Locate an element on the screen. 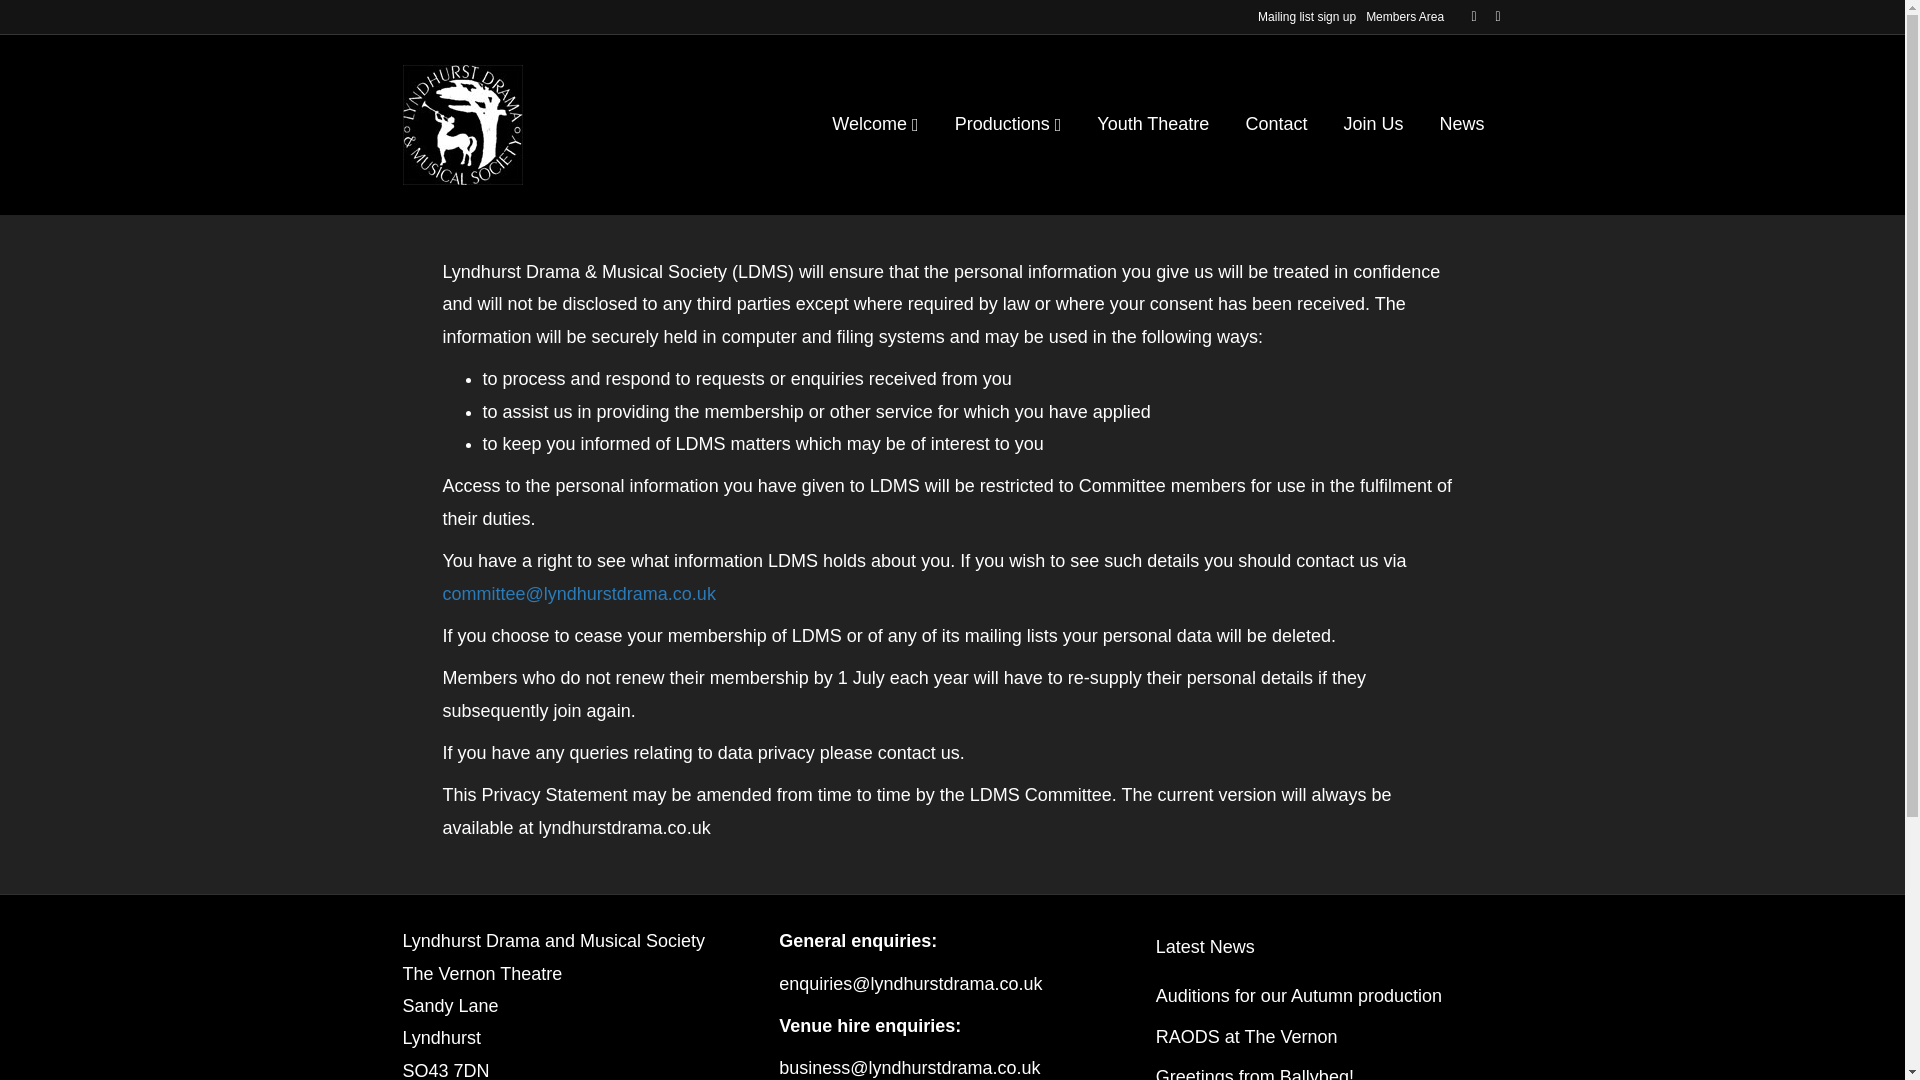  Productions is located at coordinates (1008, 125).